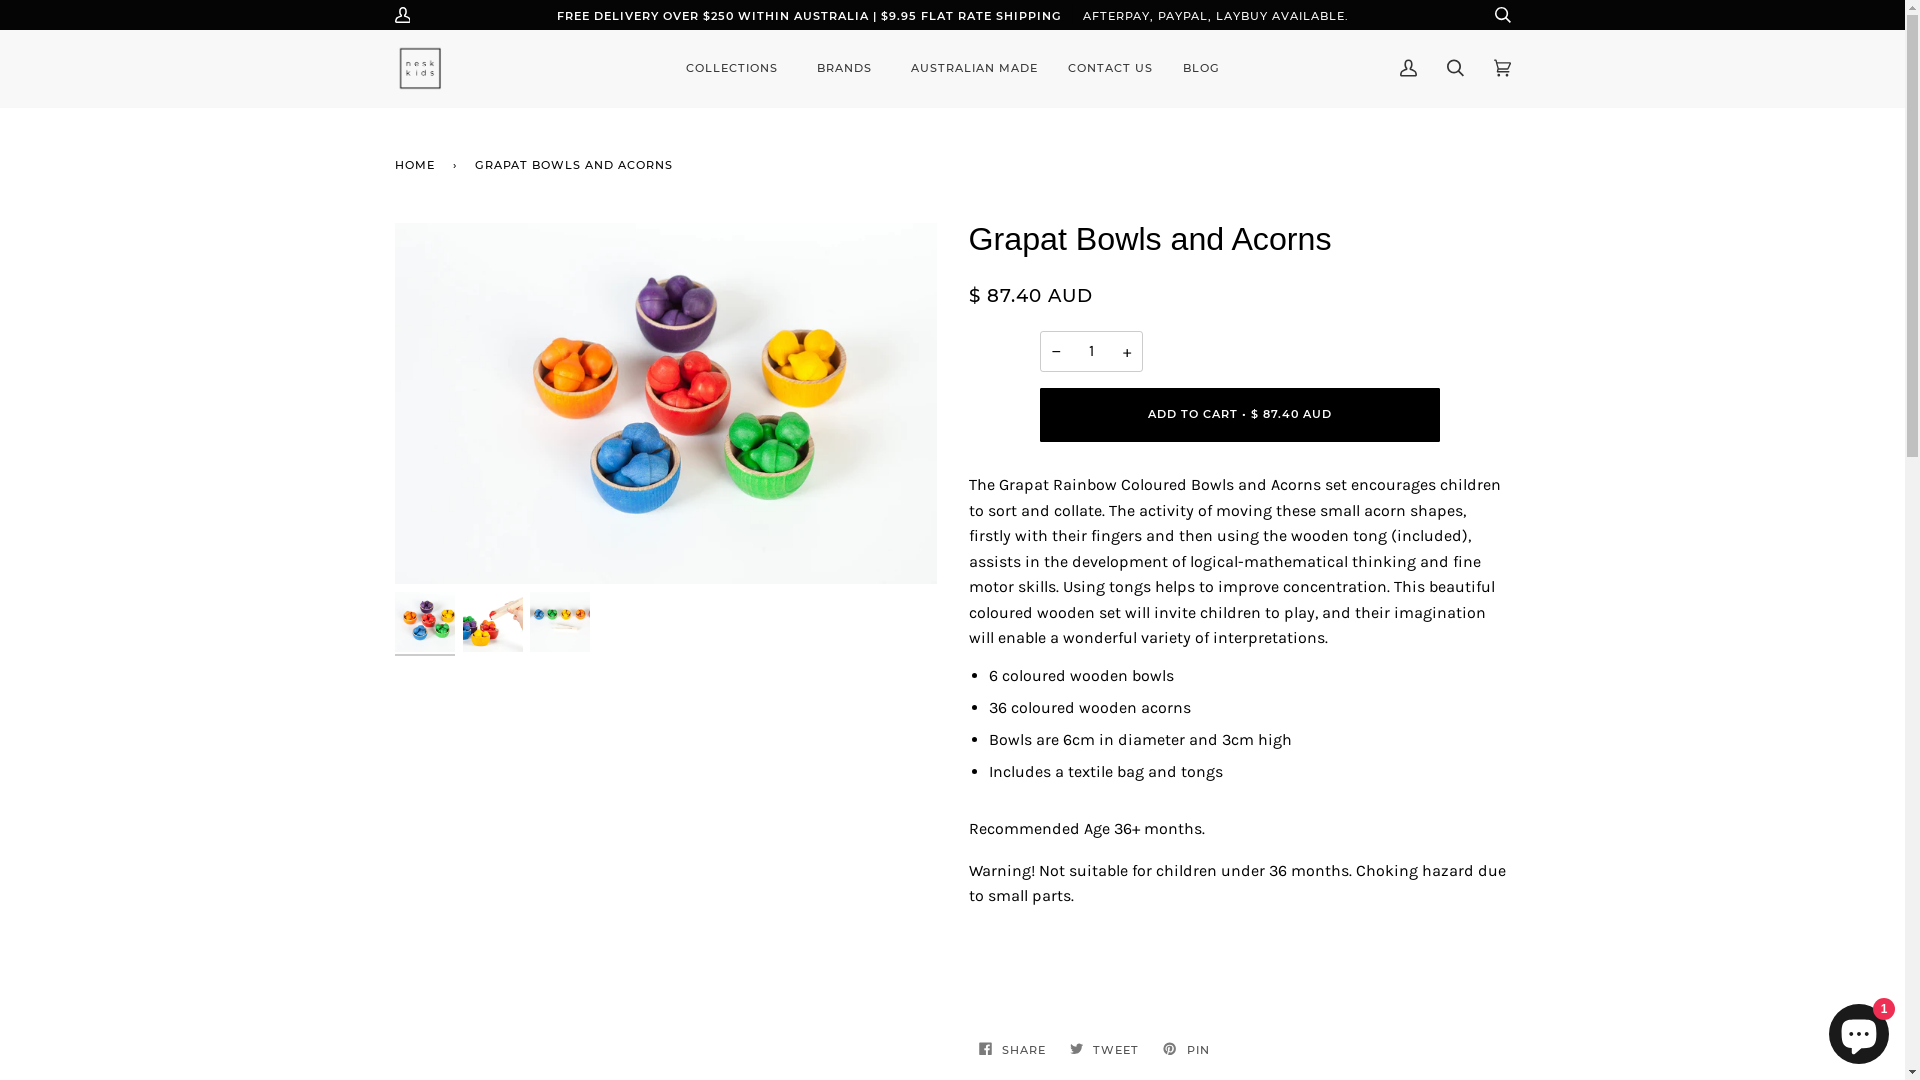 The image size is (1920, 1080). What do you see at coordinates (1859, 1030) in the screenshot?
I see `Shopify online store chat` at bounding box center [1859, 1030].